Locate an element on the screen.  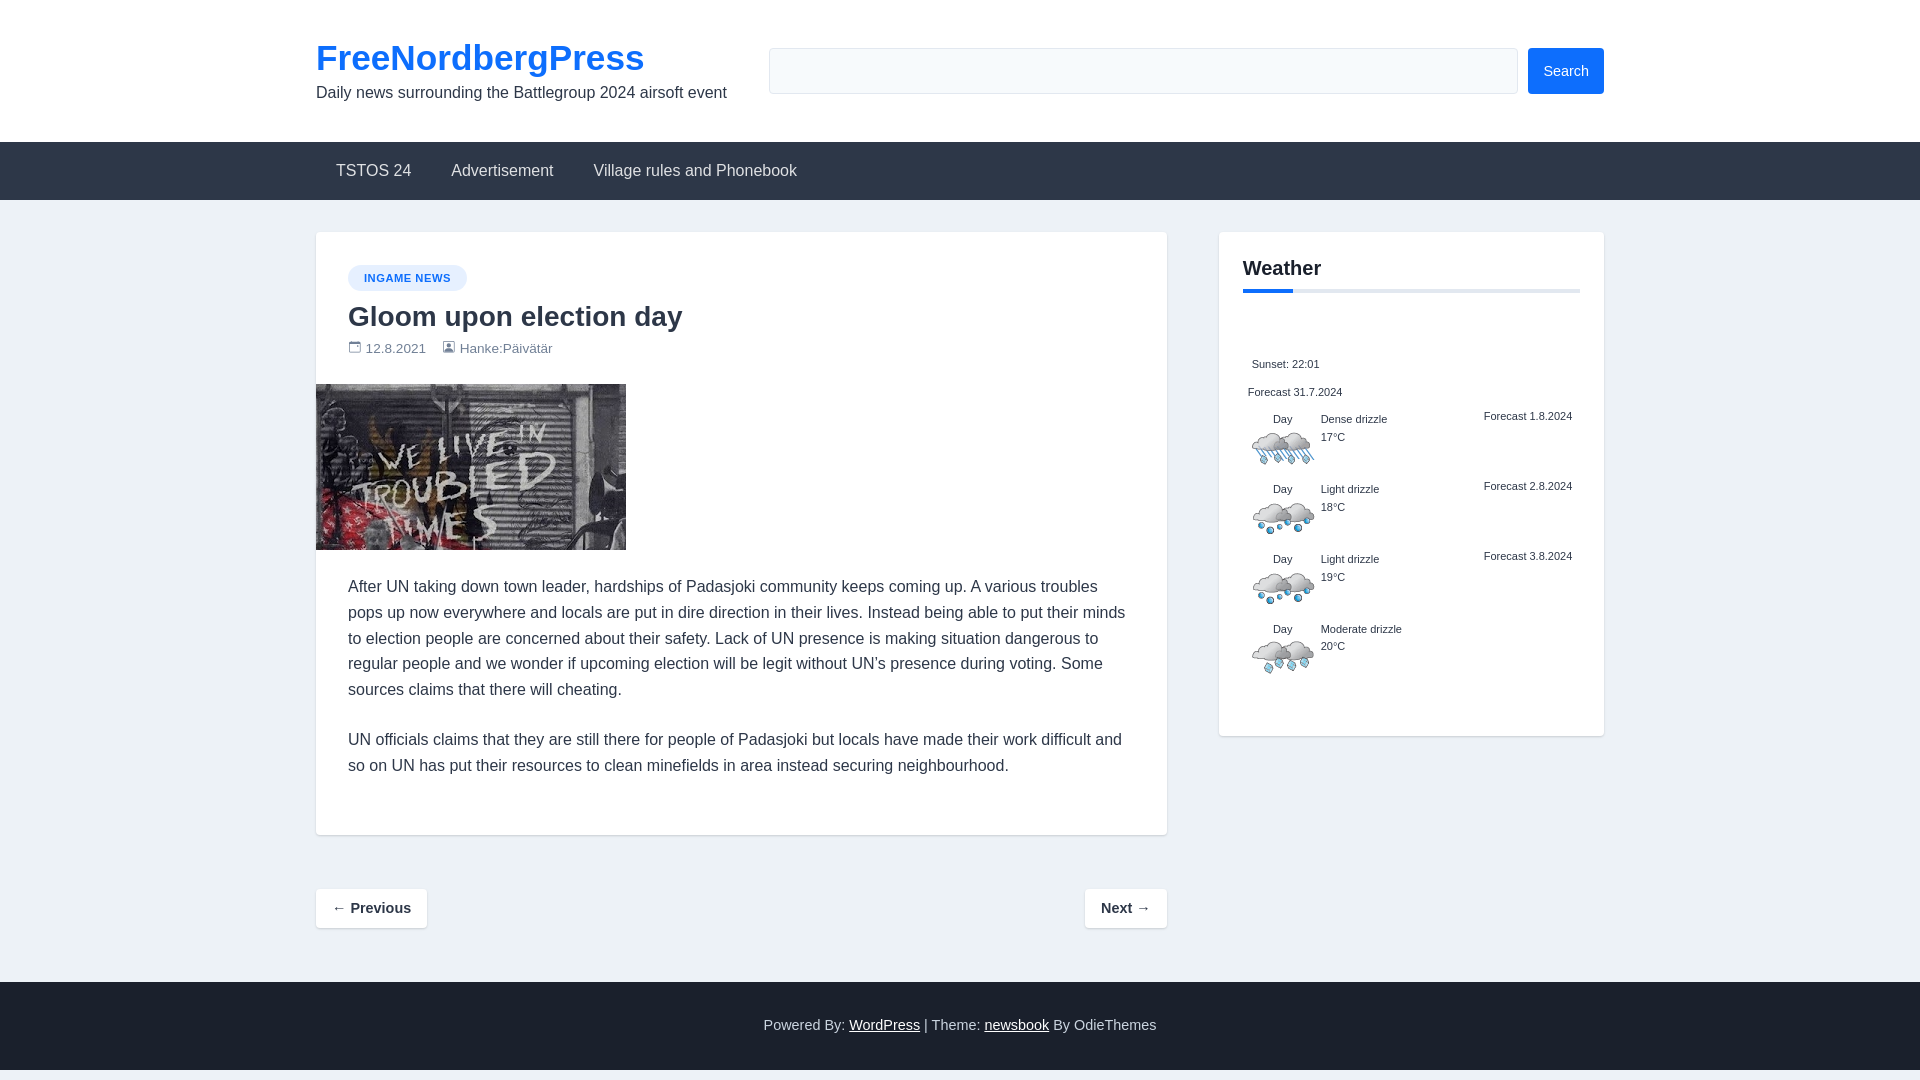
12.8.2021 is located at coordinates (396, 348).